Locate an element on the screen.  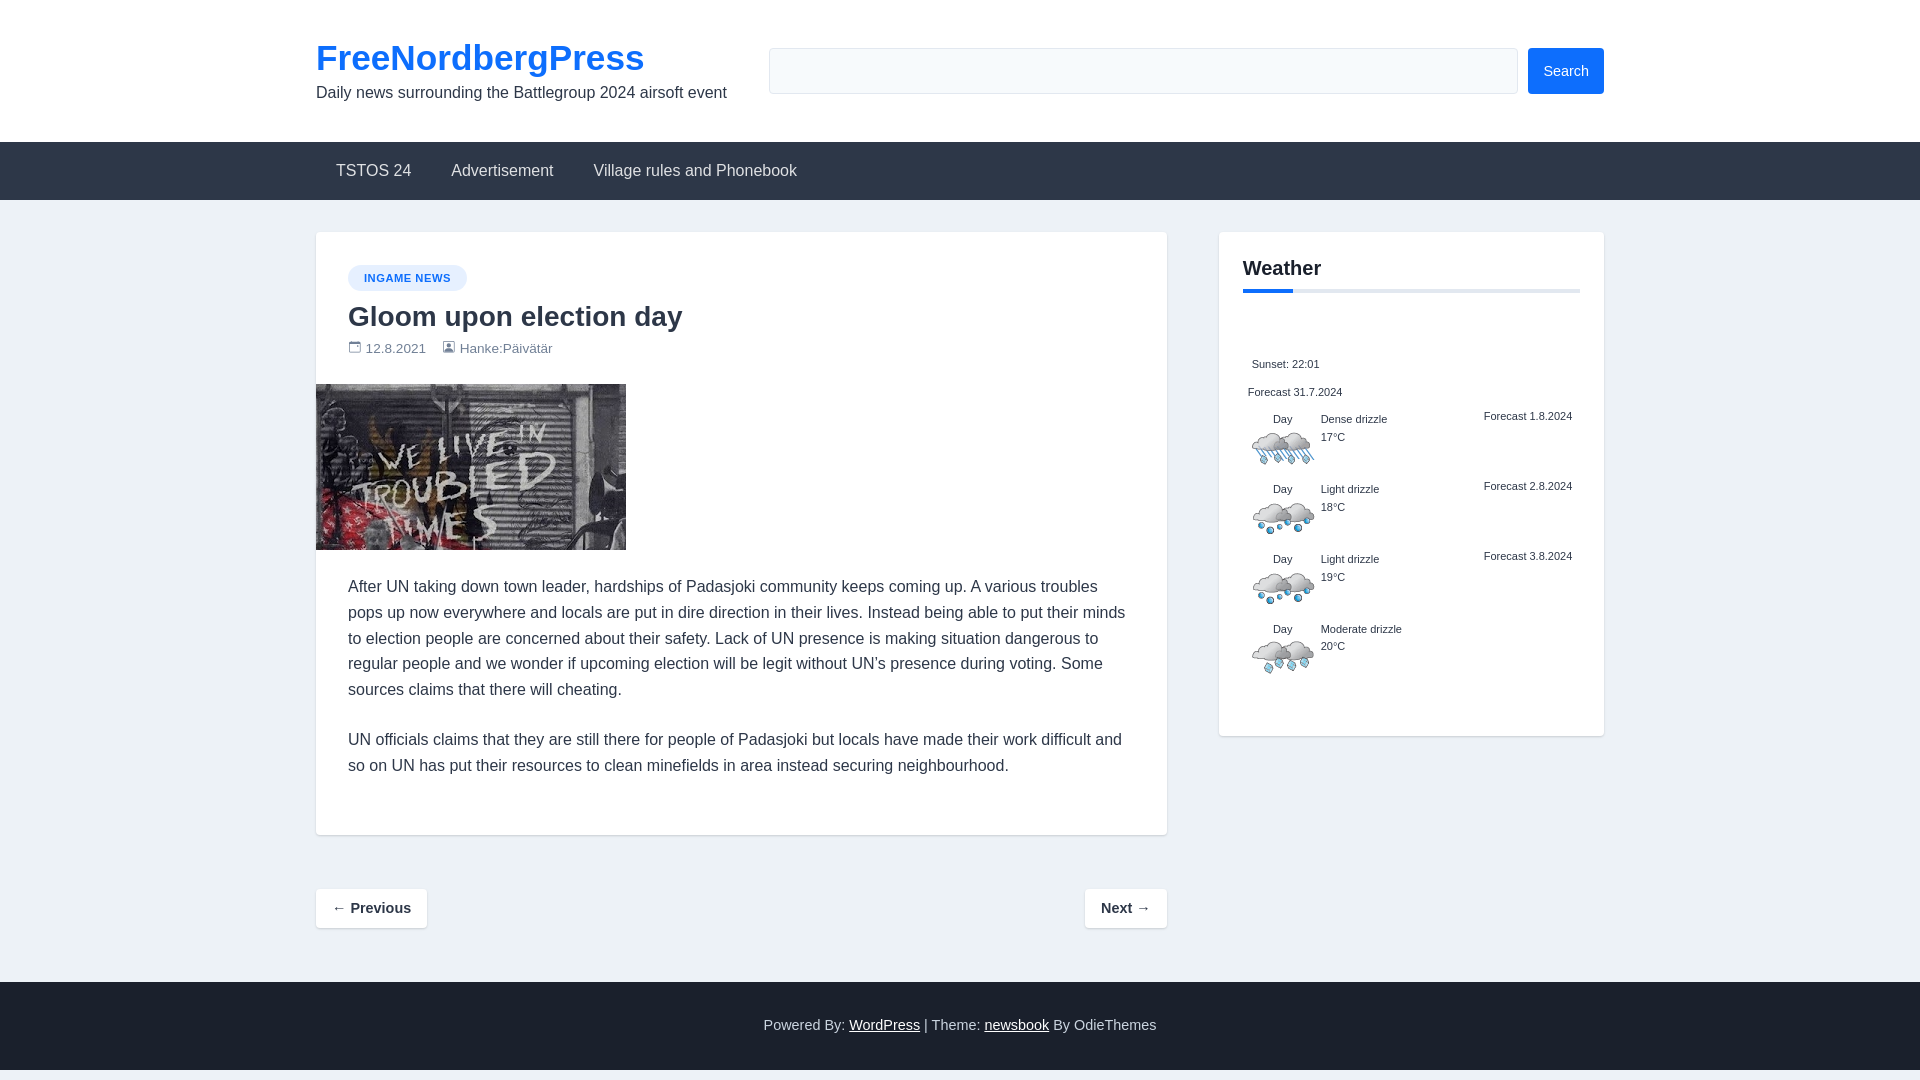
12.8.2021 is located at coordinates (396, 348).